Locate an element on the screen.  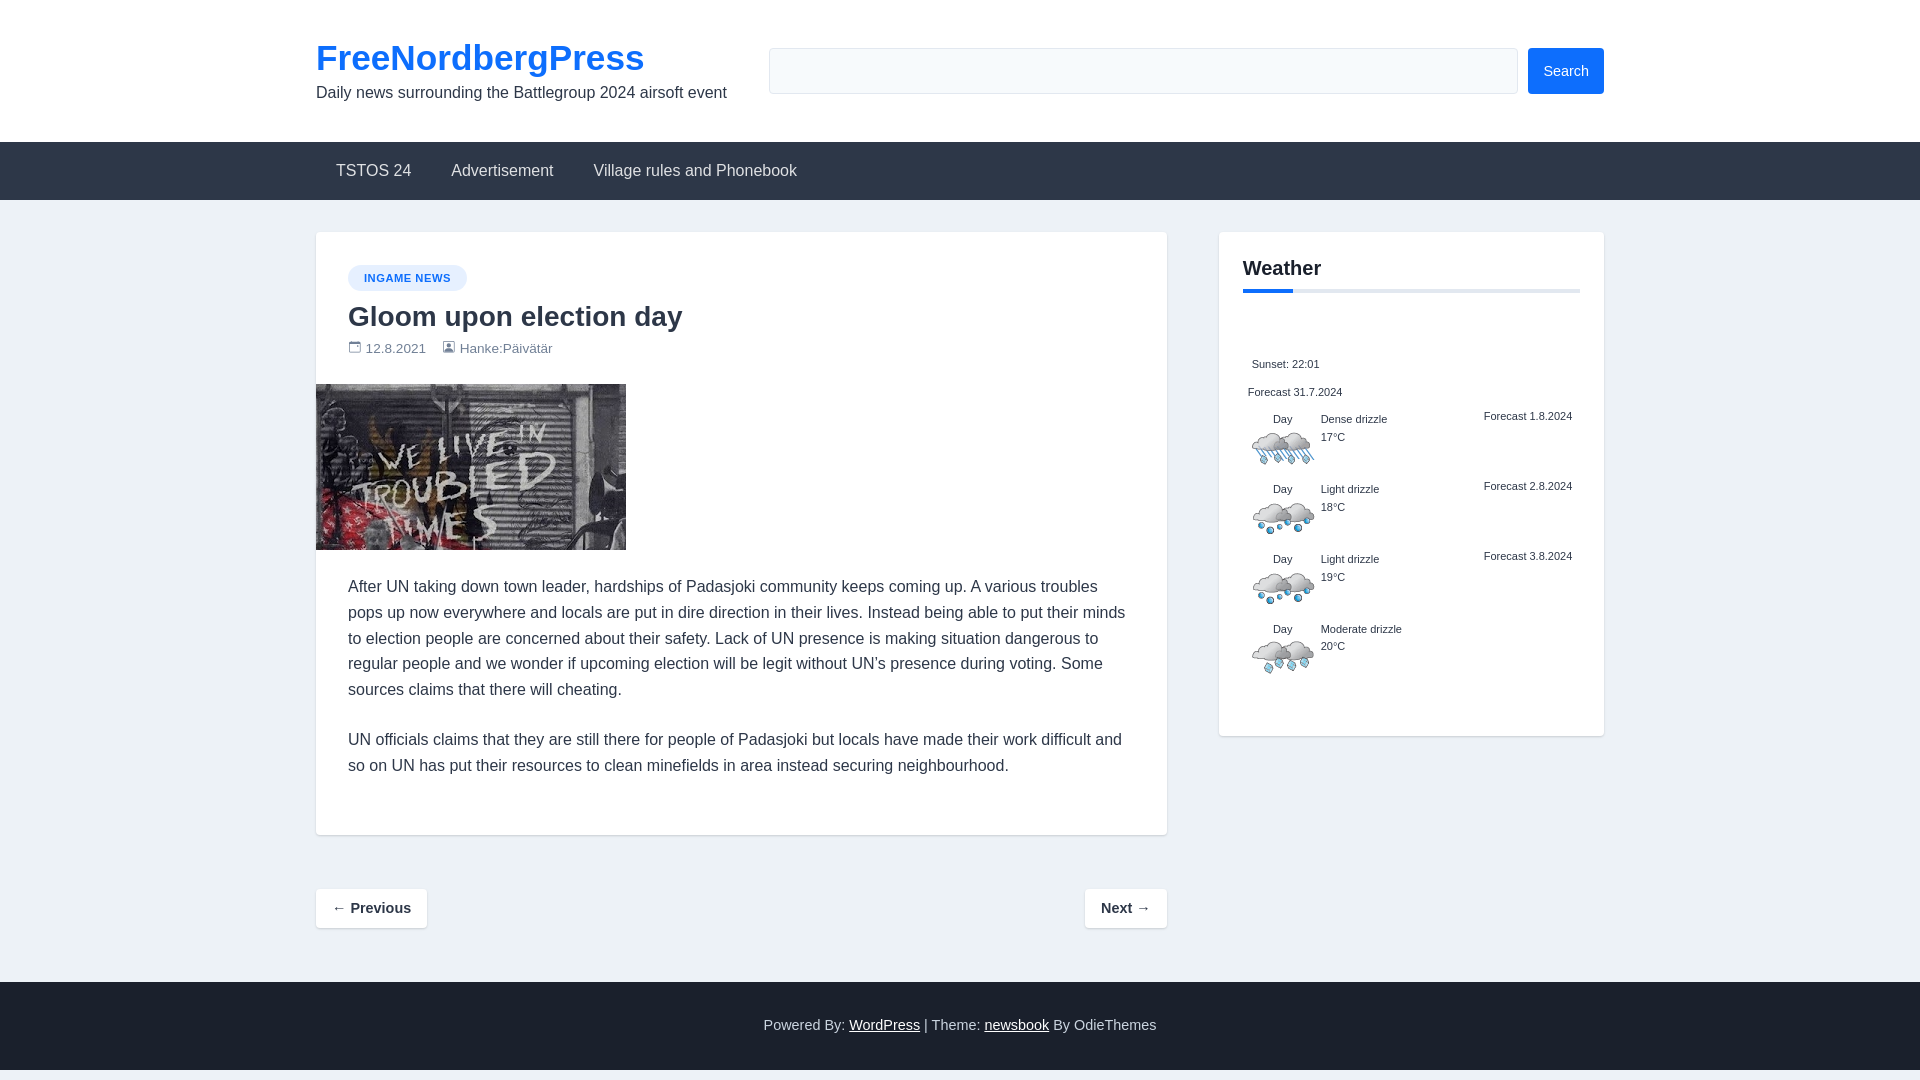
12.8.2021 is located at coordinates (396, 348).